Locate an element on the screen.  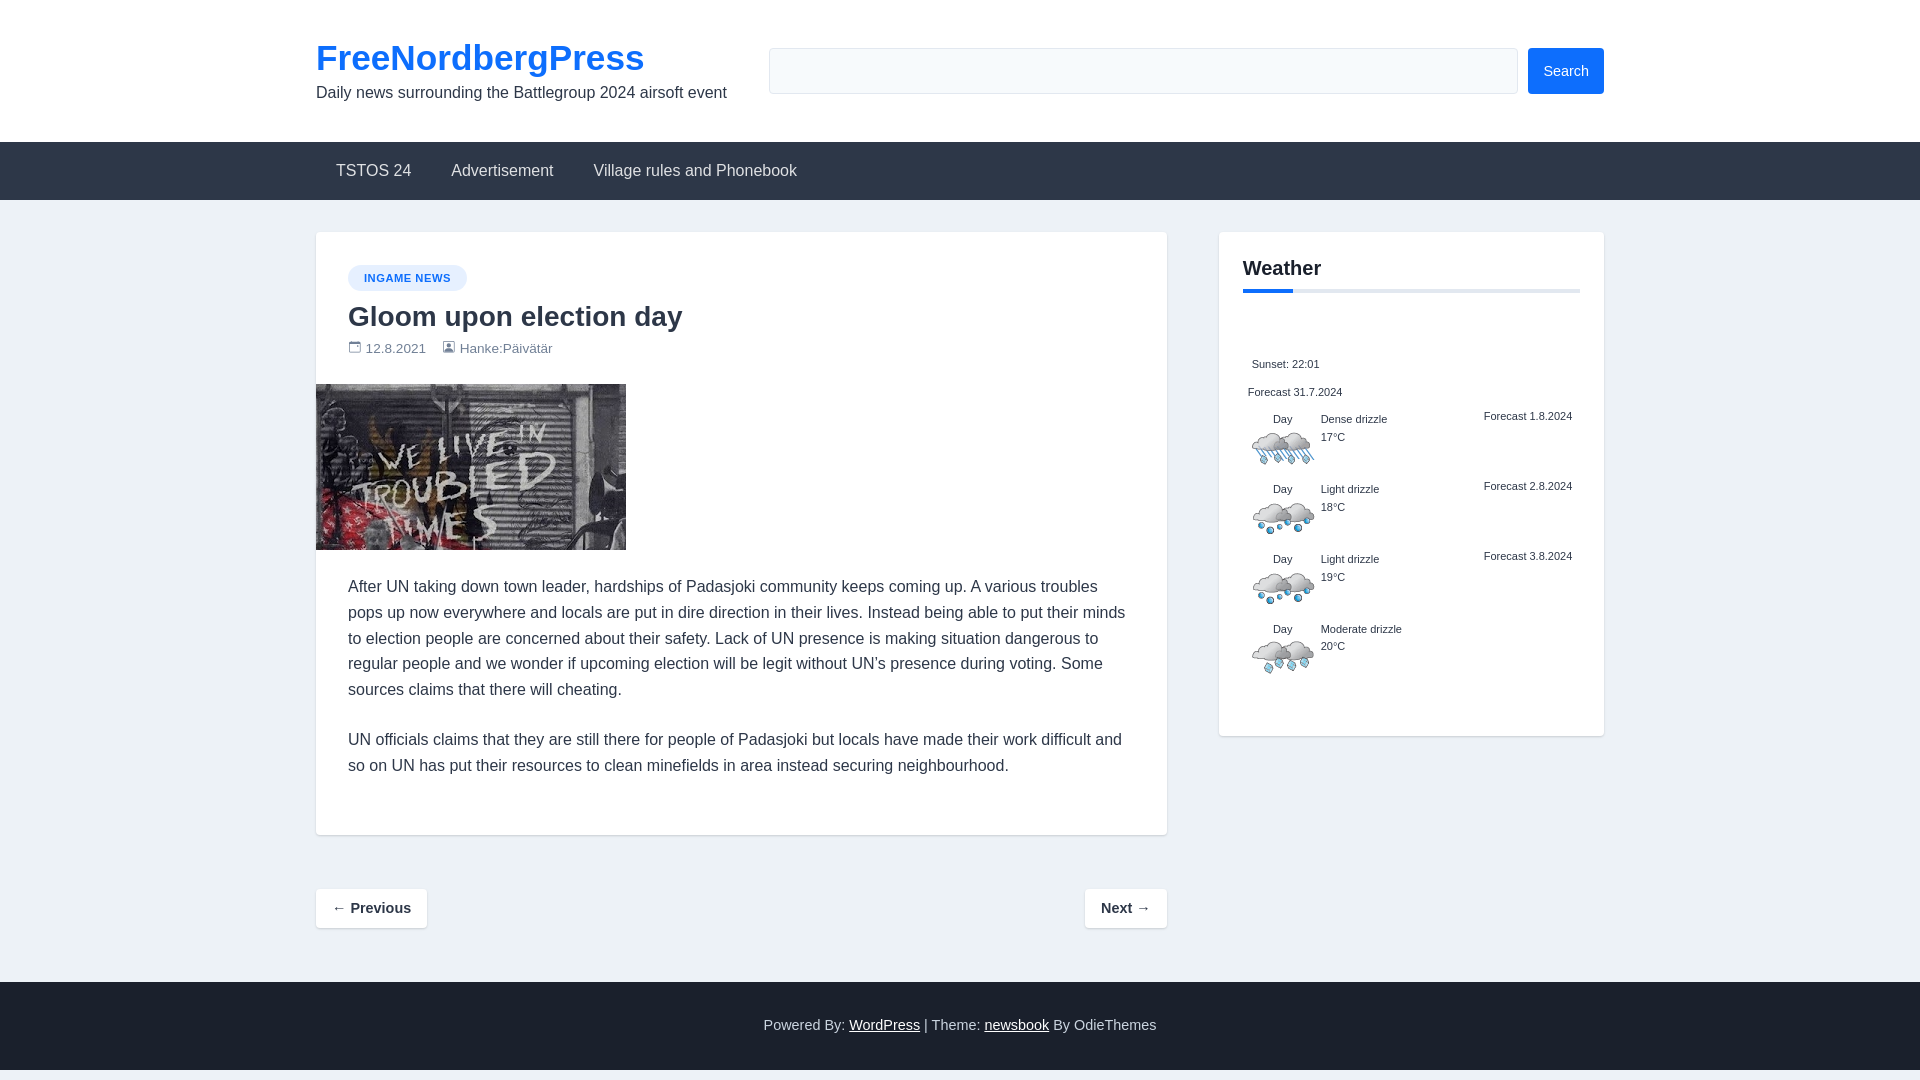
12.8.2021 is located at coordinates (396, 348).